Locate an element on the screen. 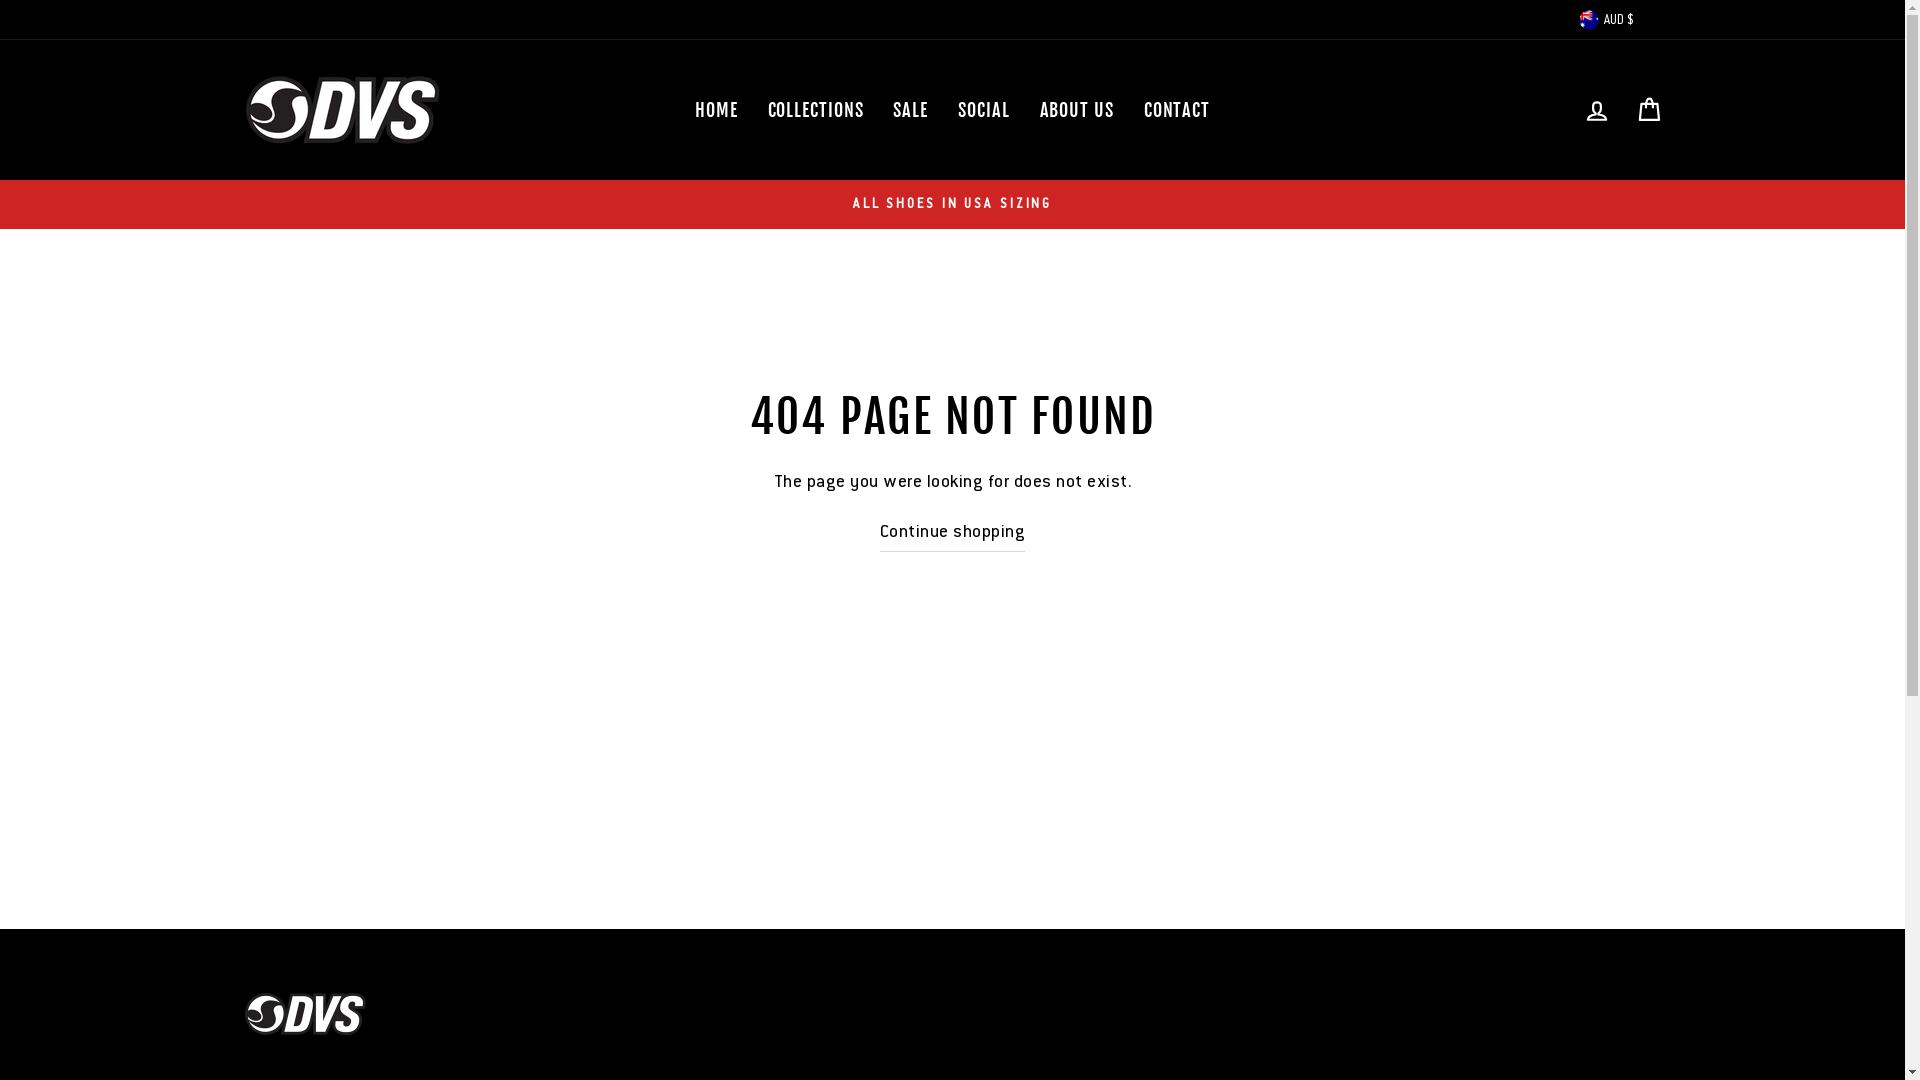  CONTACT is located at coordinates (1177, 110).